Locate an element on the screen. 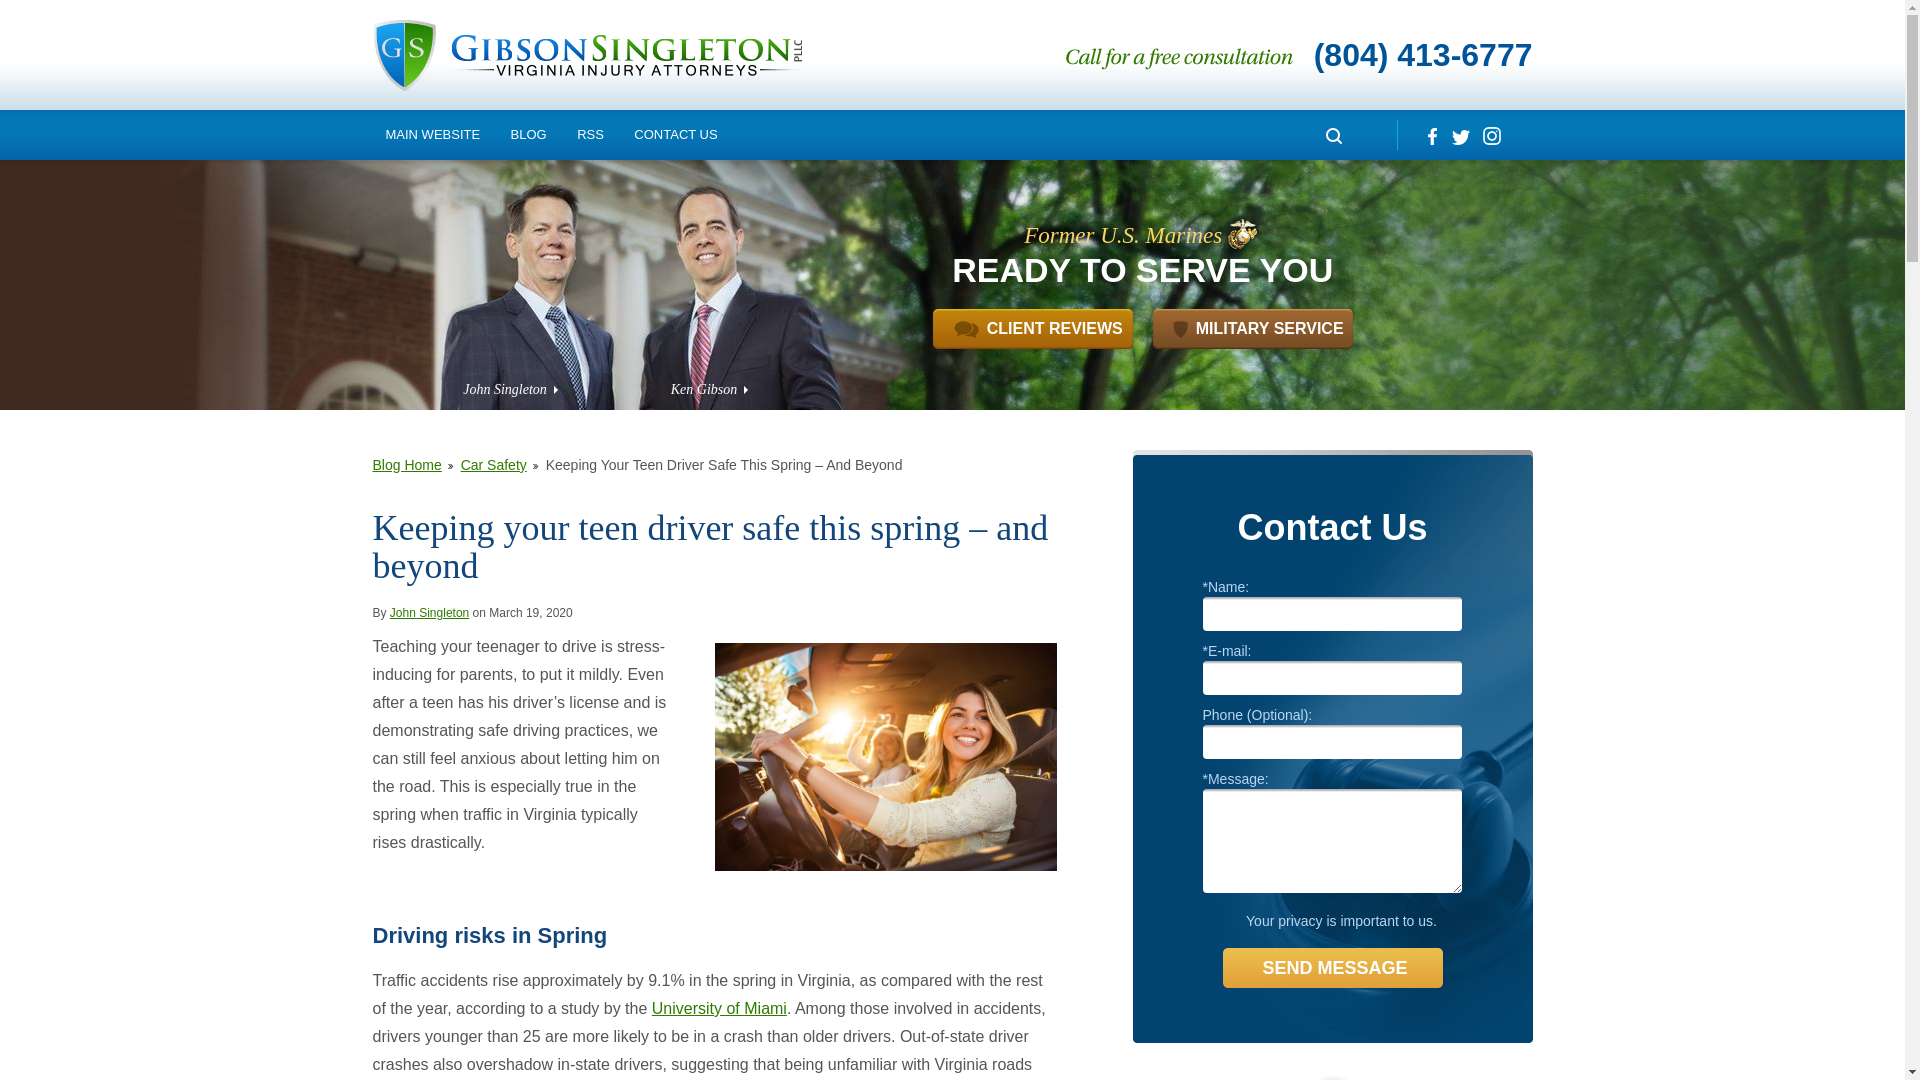 Image resolution: width=1920 pixels, height=1080 pixels. BLOG is located at coordinates (528, 134).